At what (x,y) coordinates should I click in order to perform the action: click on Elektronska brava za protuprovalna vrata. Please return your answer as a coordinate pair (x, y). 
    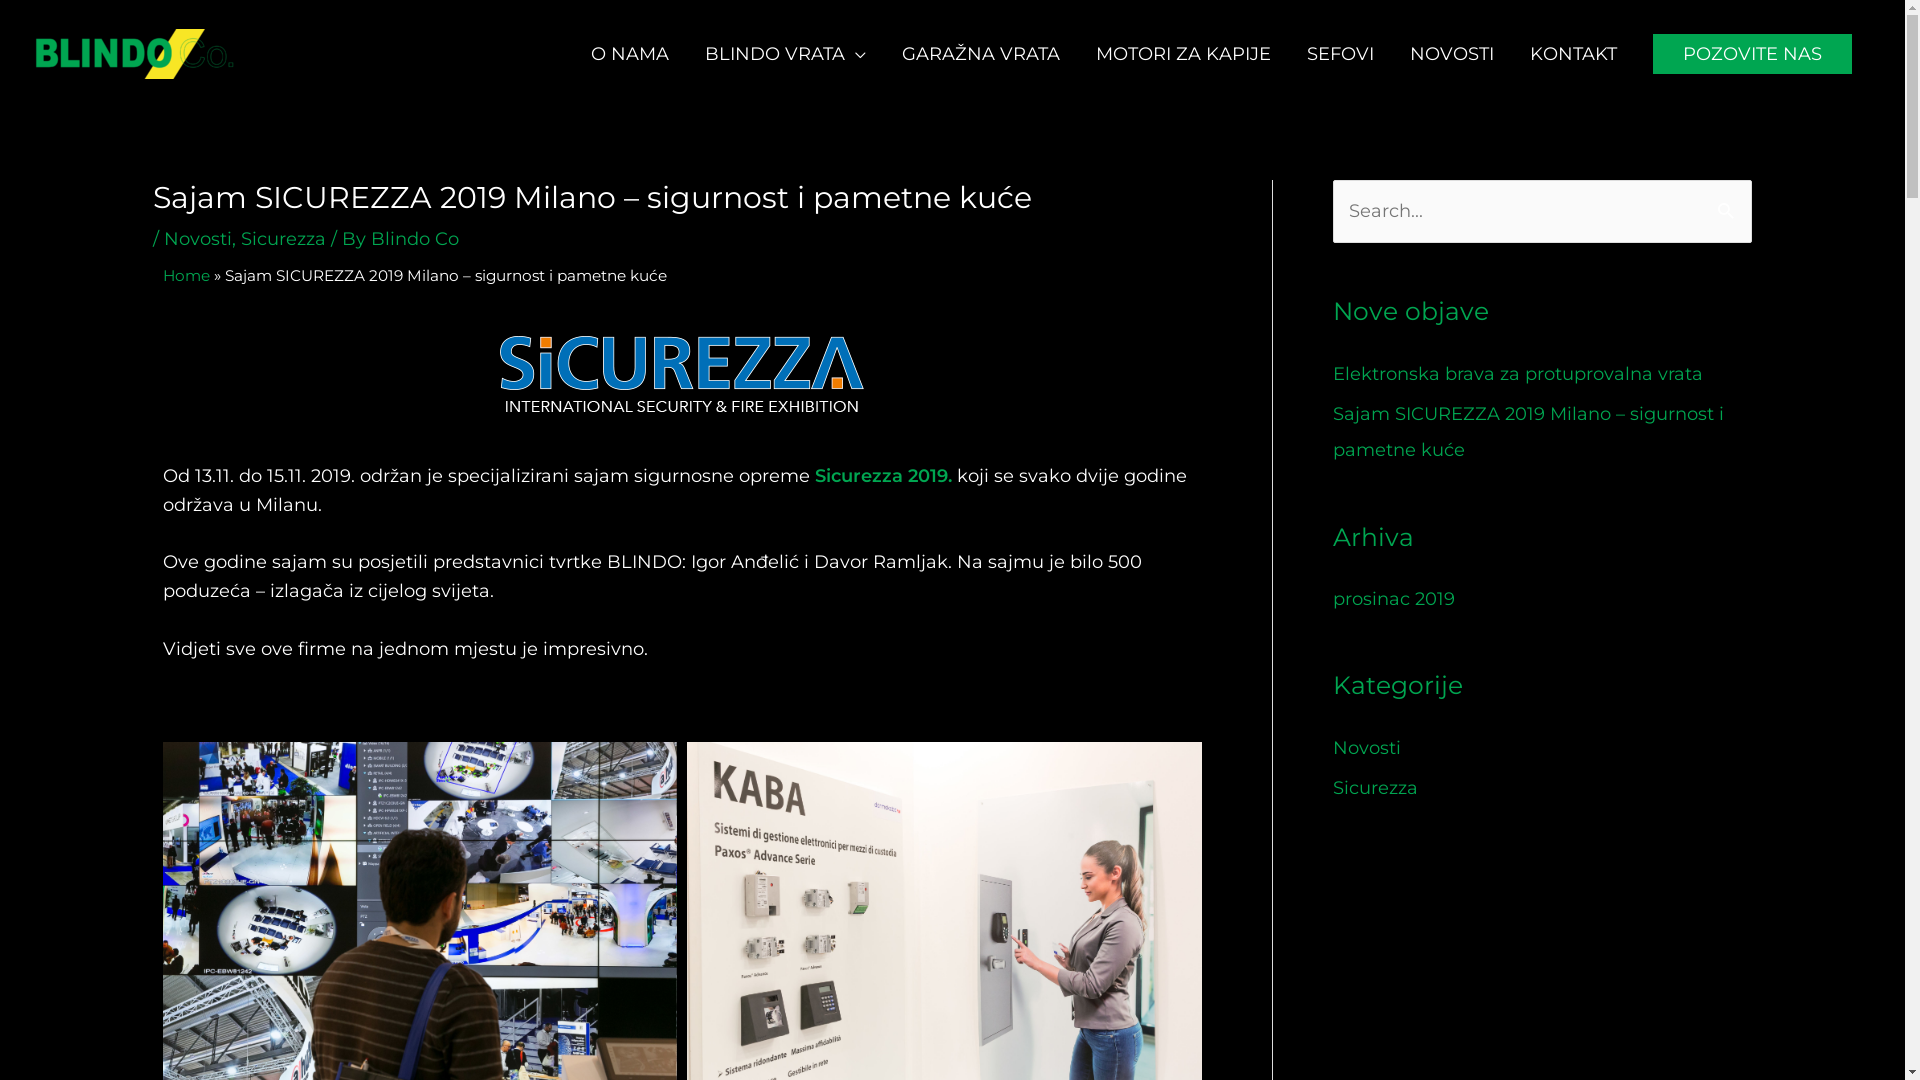
    Looking at the image, I should click on (1517, 374).